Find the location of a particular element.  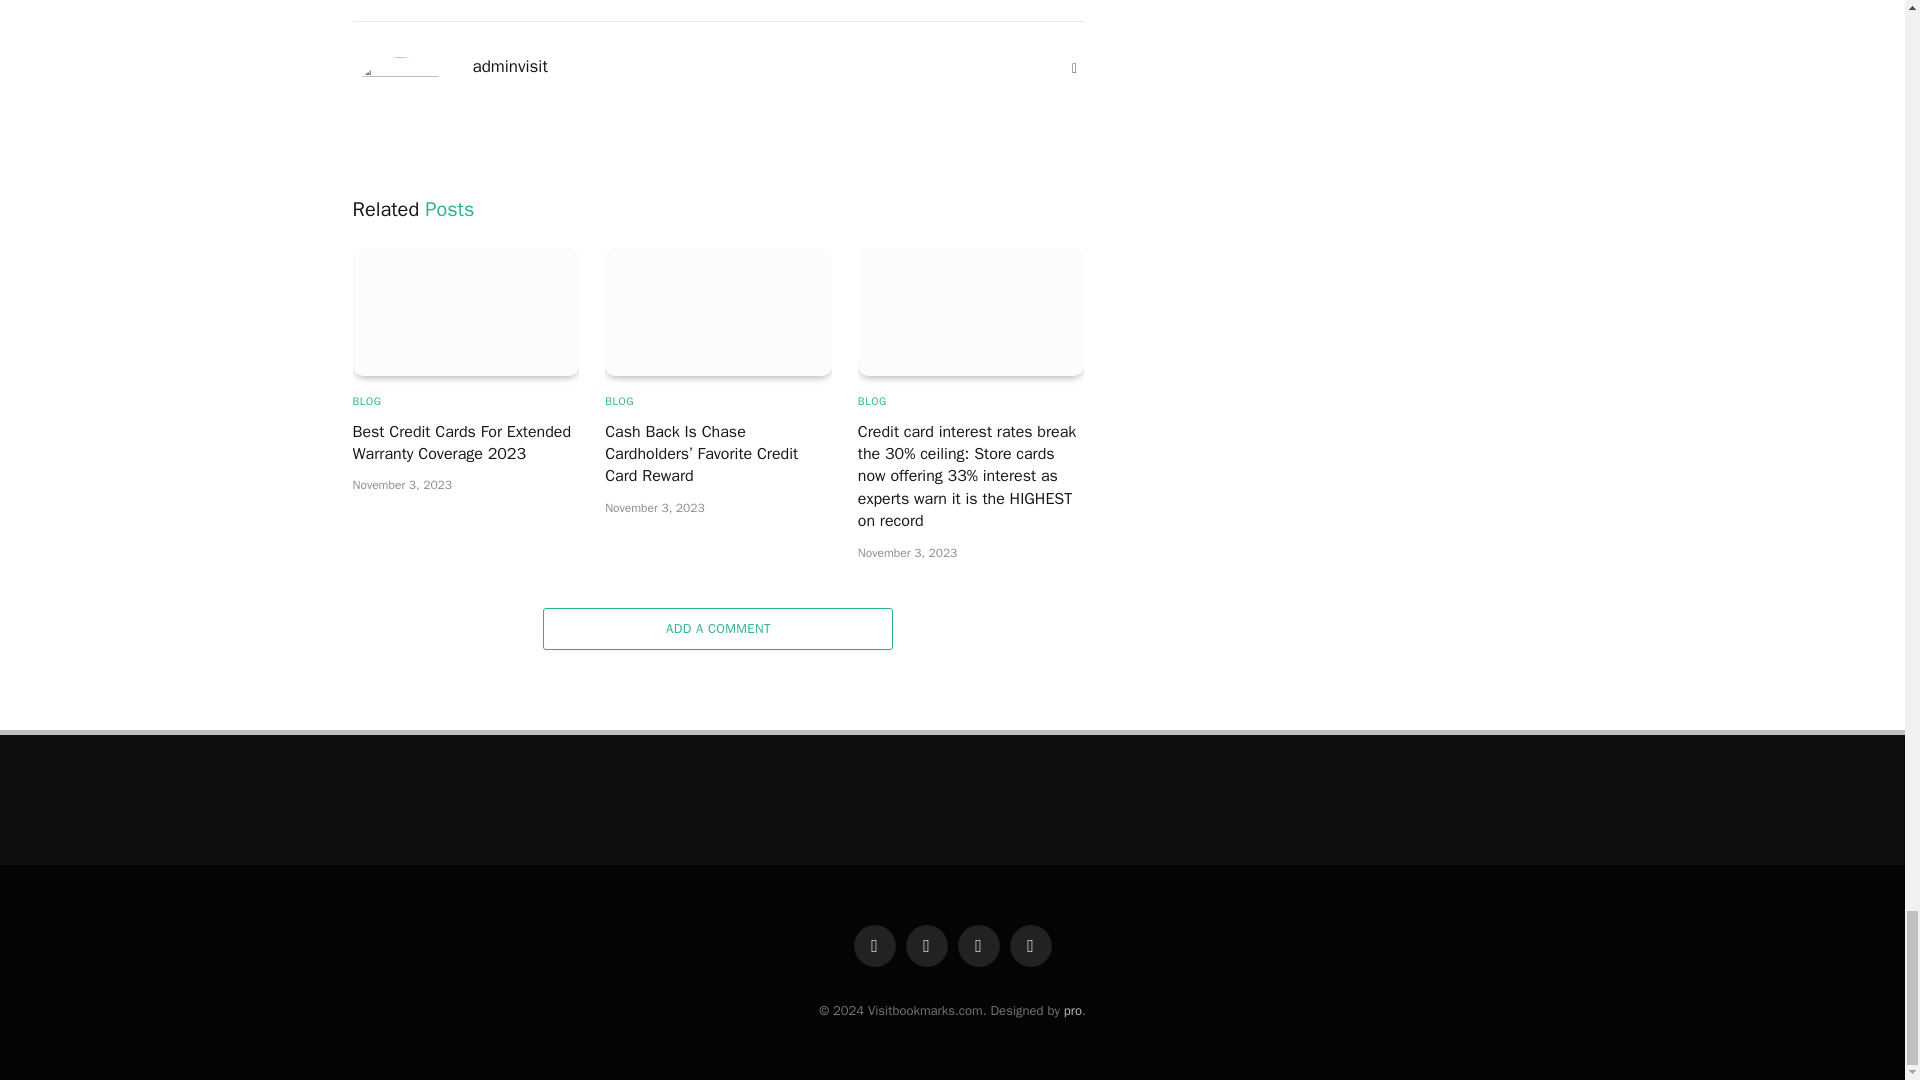

Website is located at coordinates (1074, 68).